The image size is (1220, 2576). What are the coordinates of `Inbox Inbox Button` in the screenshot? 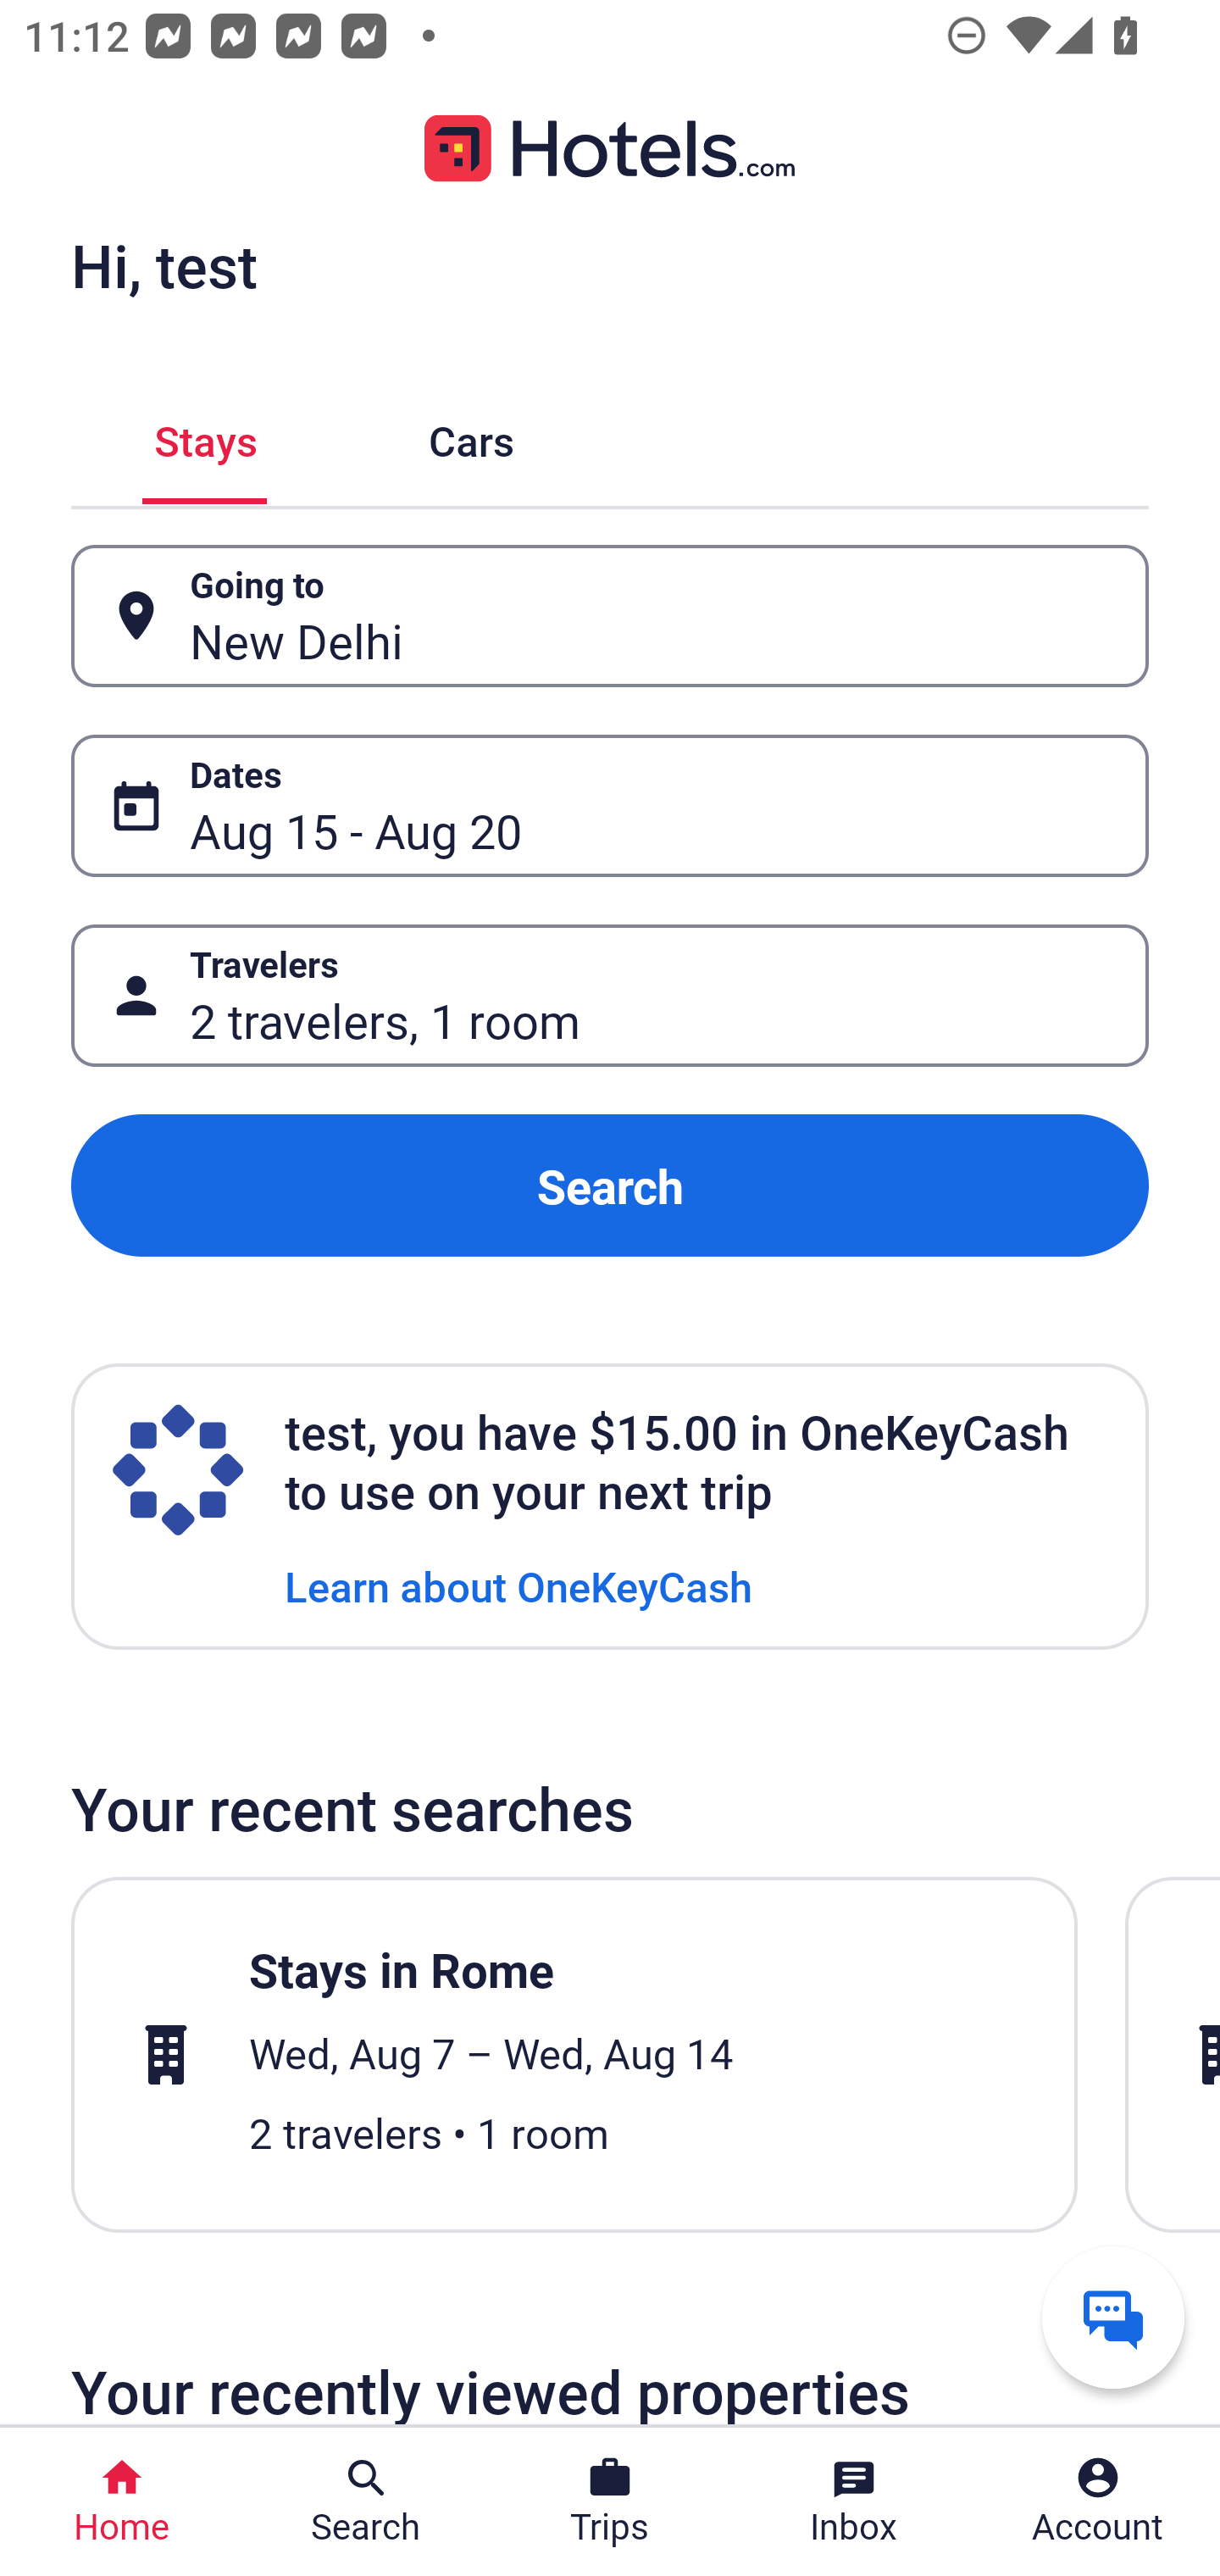 It's located at (854, 2501).